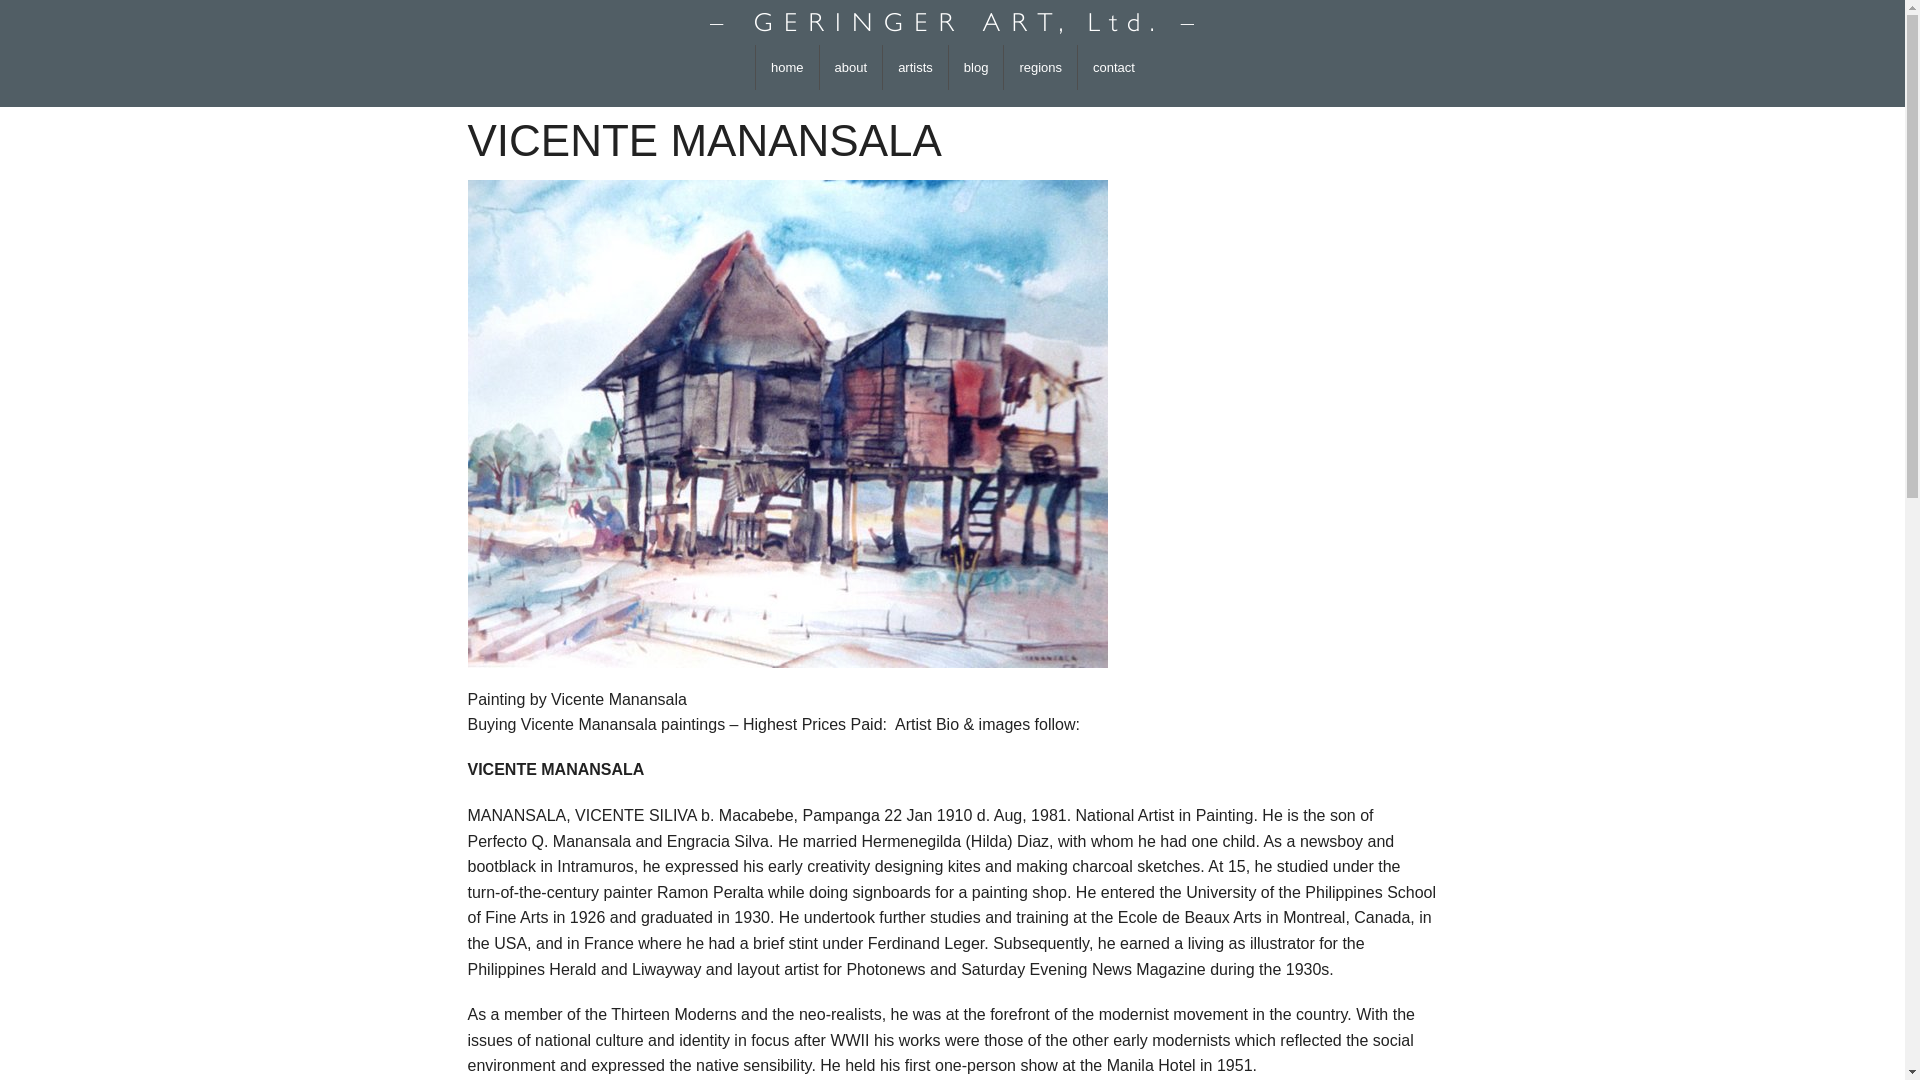 The height and width of the screenshot is (1080, 1920). What do you see at coordinates (916, 67) in the screenshot?
I see `artists` at bounding box center [916, 67].